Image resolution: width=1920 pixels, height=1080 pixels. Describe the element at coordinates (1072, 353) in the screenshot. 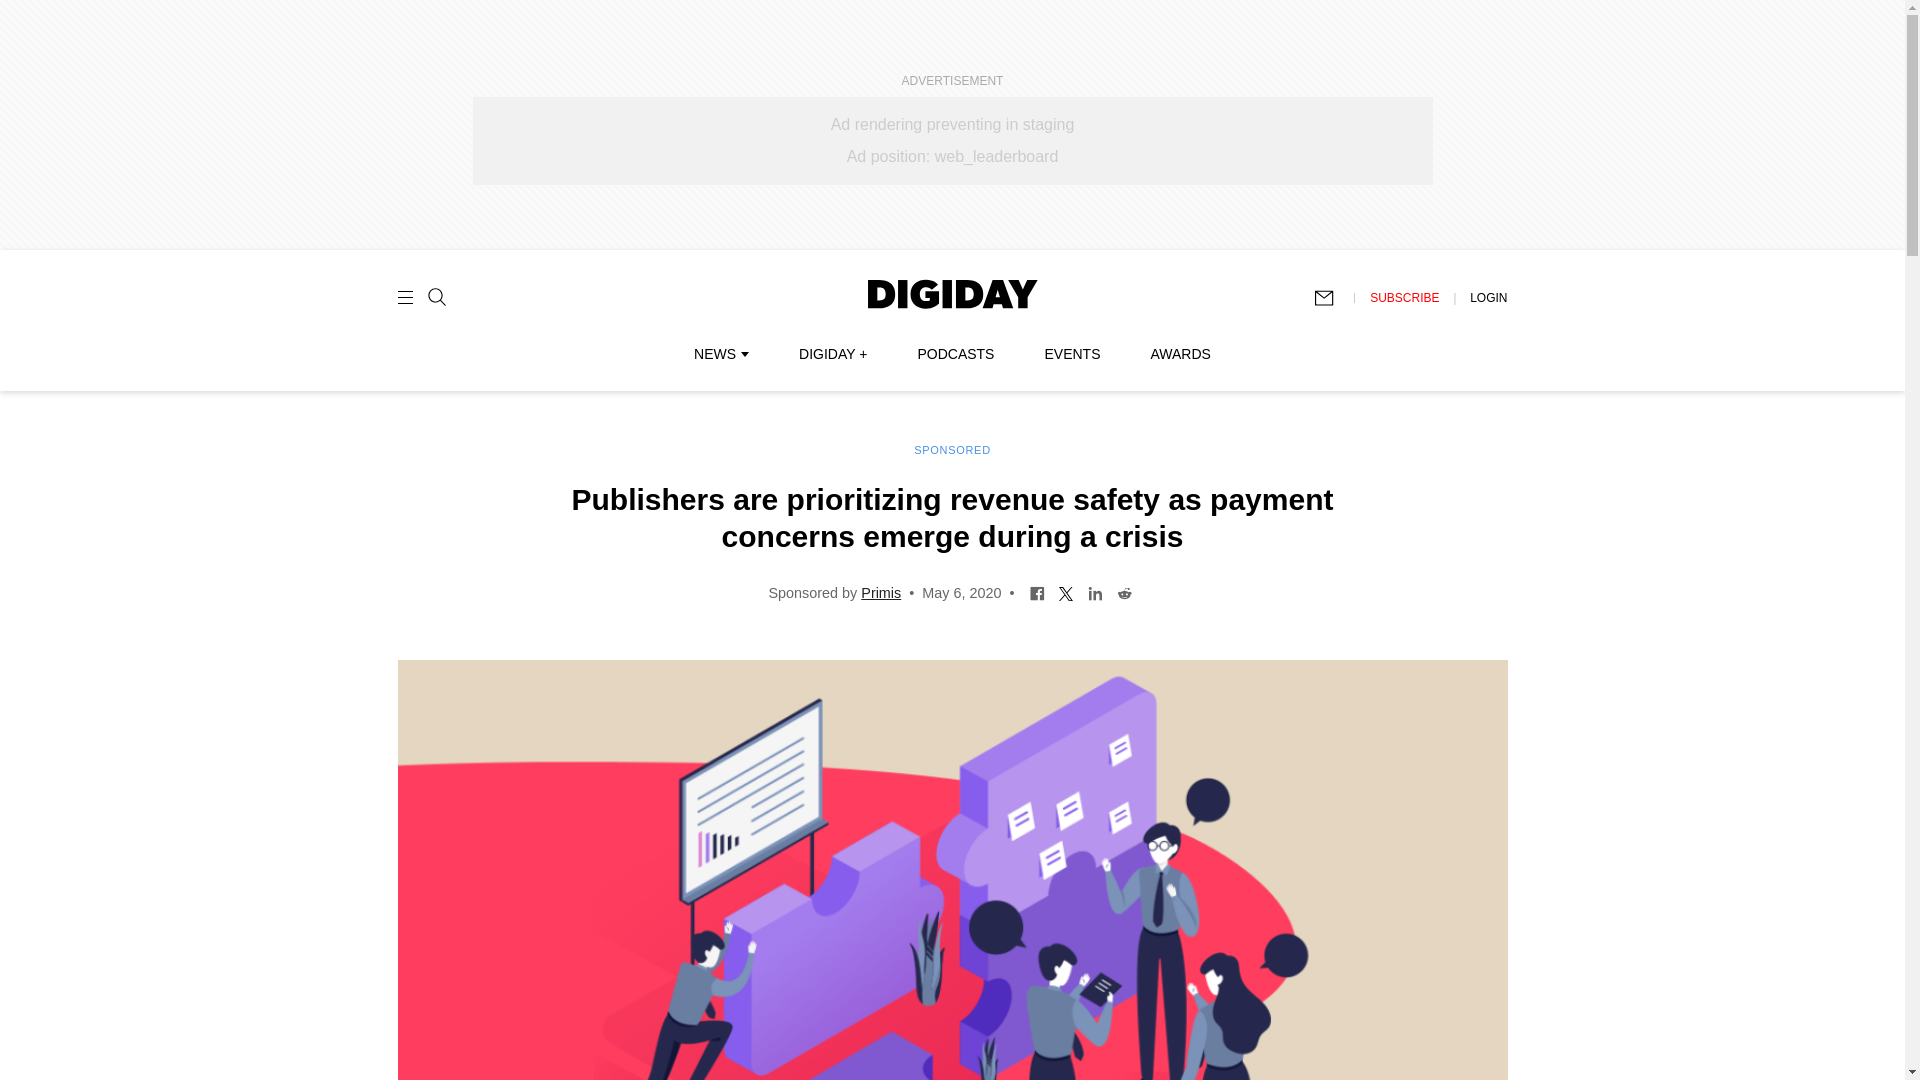

I see `EVENTS` at that location.